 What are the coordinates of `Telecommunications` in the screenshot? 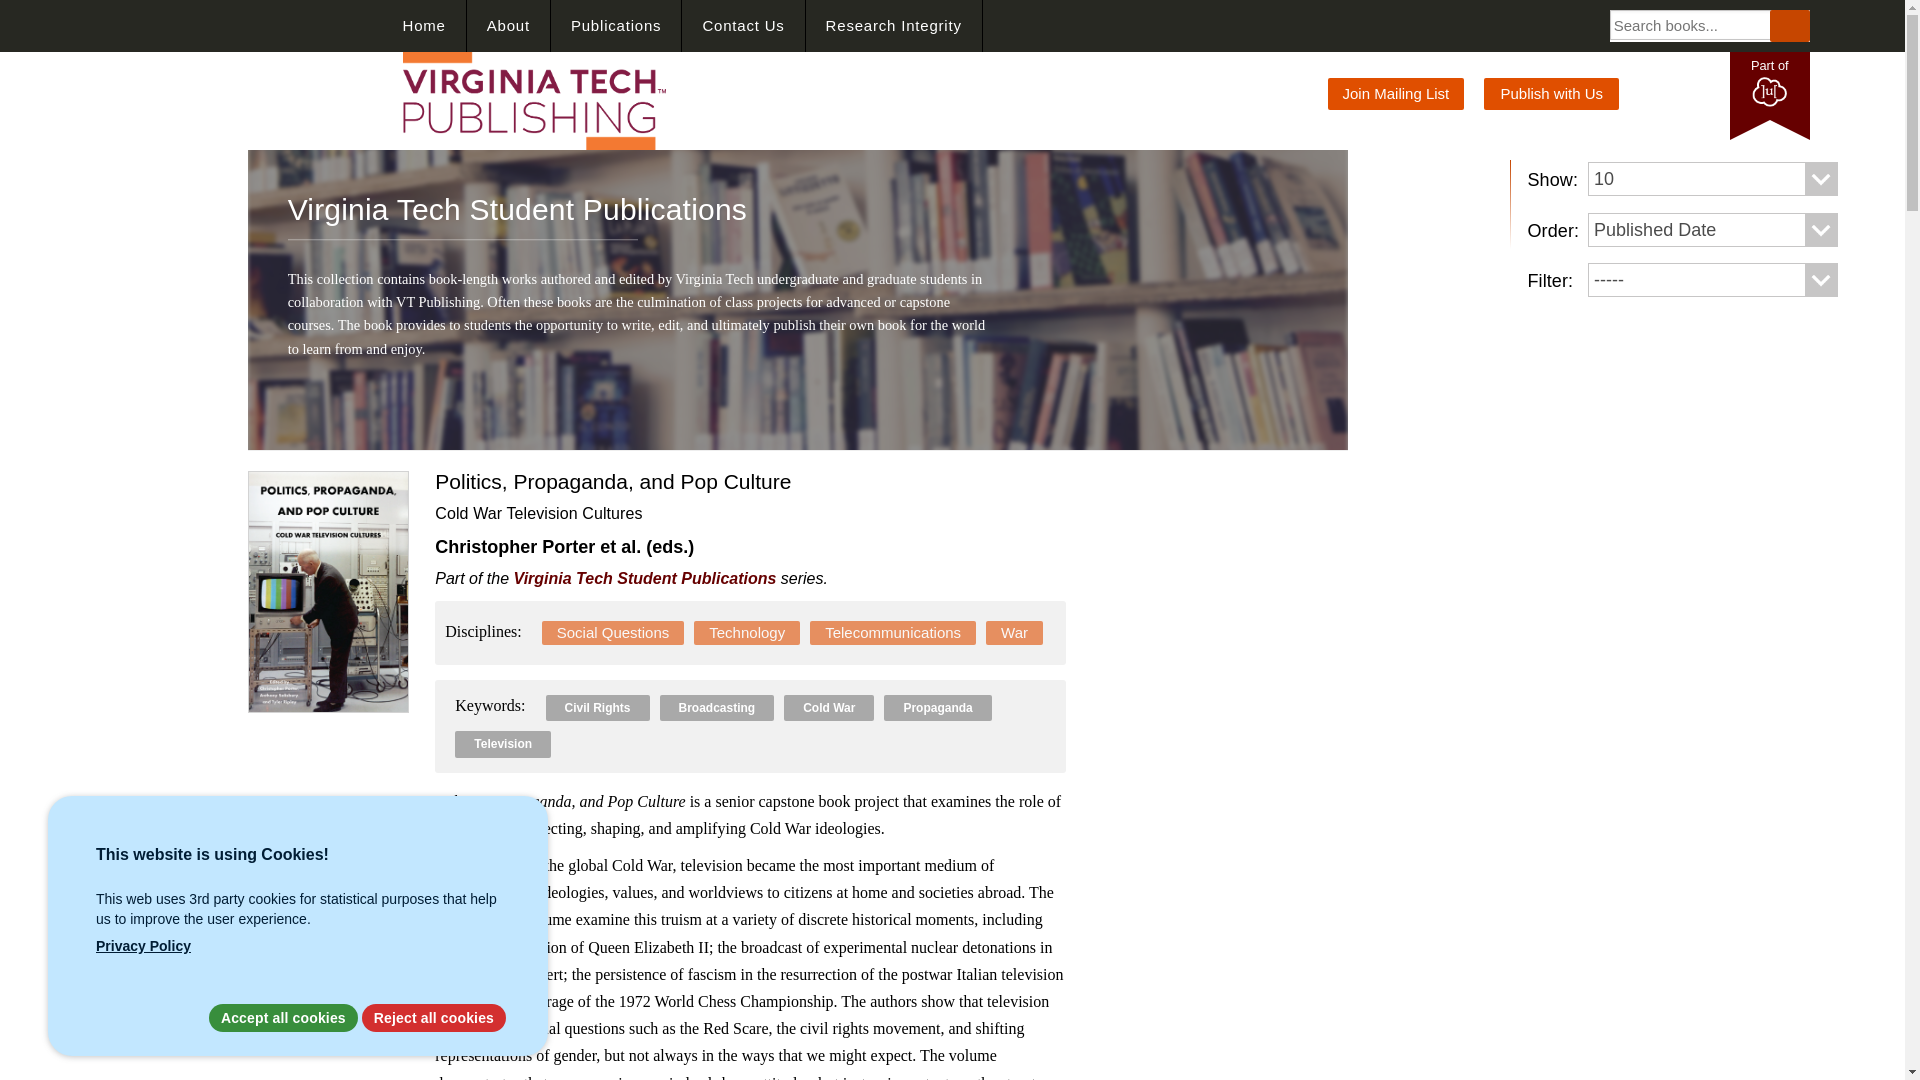 It's located at (892, 632).